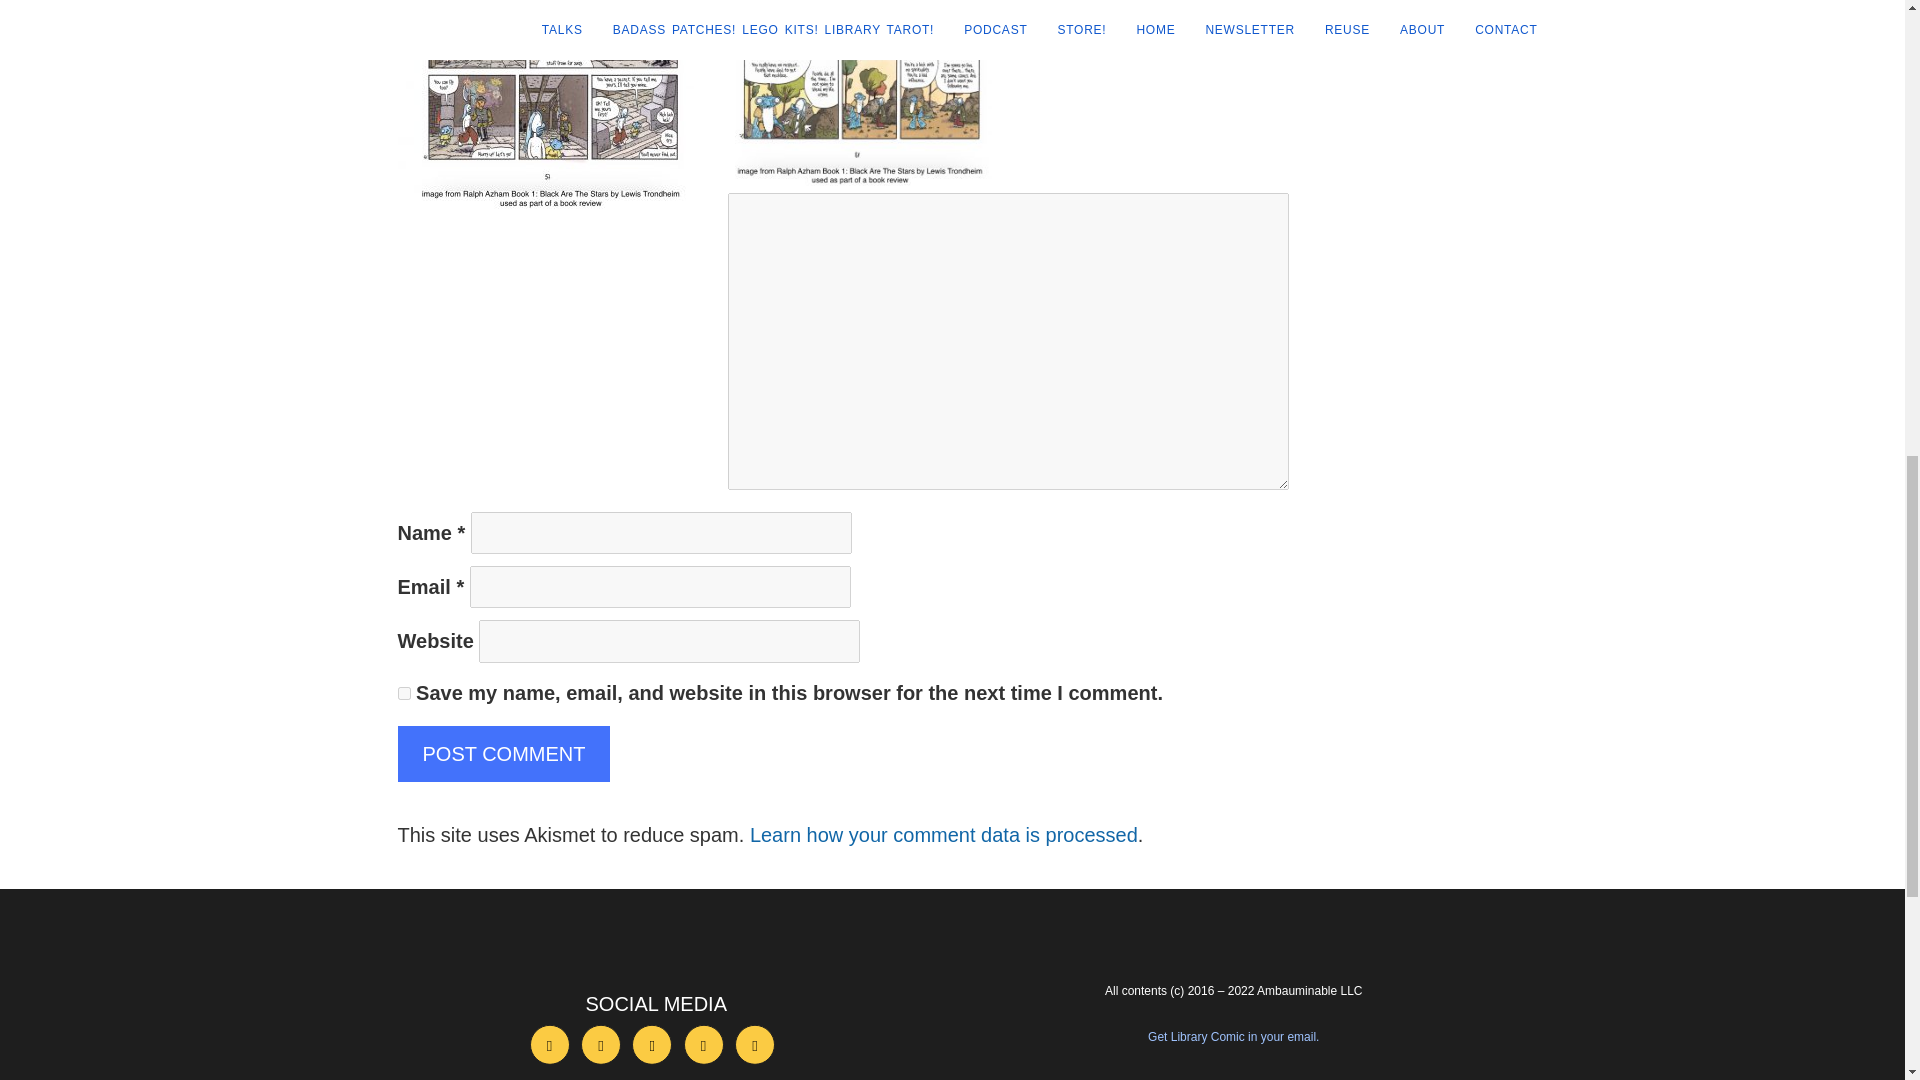 This screenshot has height=1080, width=1920. Describe the element at coordinates (755, 1044) in the screenshot. I see `rss icon` at that location.